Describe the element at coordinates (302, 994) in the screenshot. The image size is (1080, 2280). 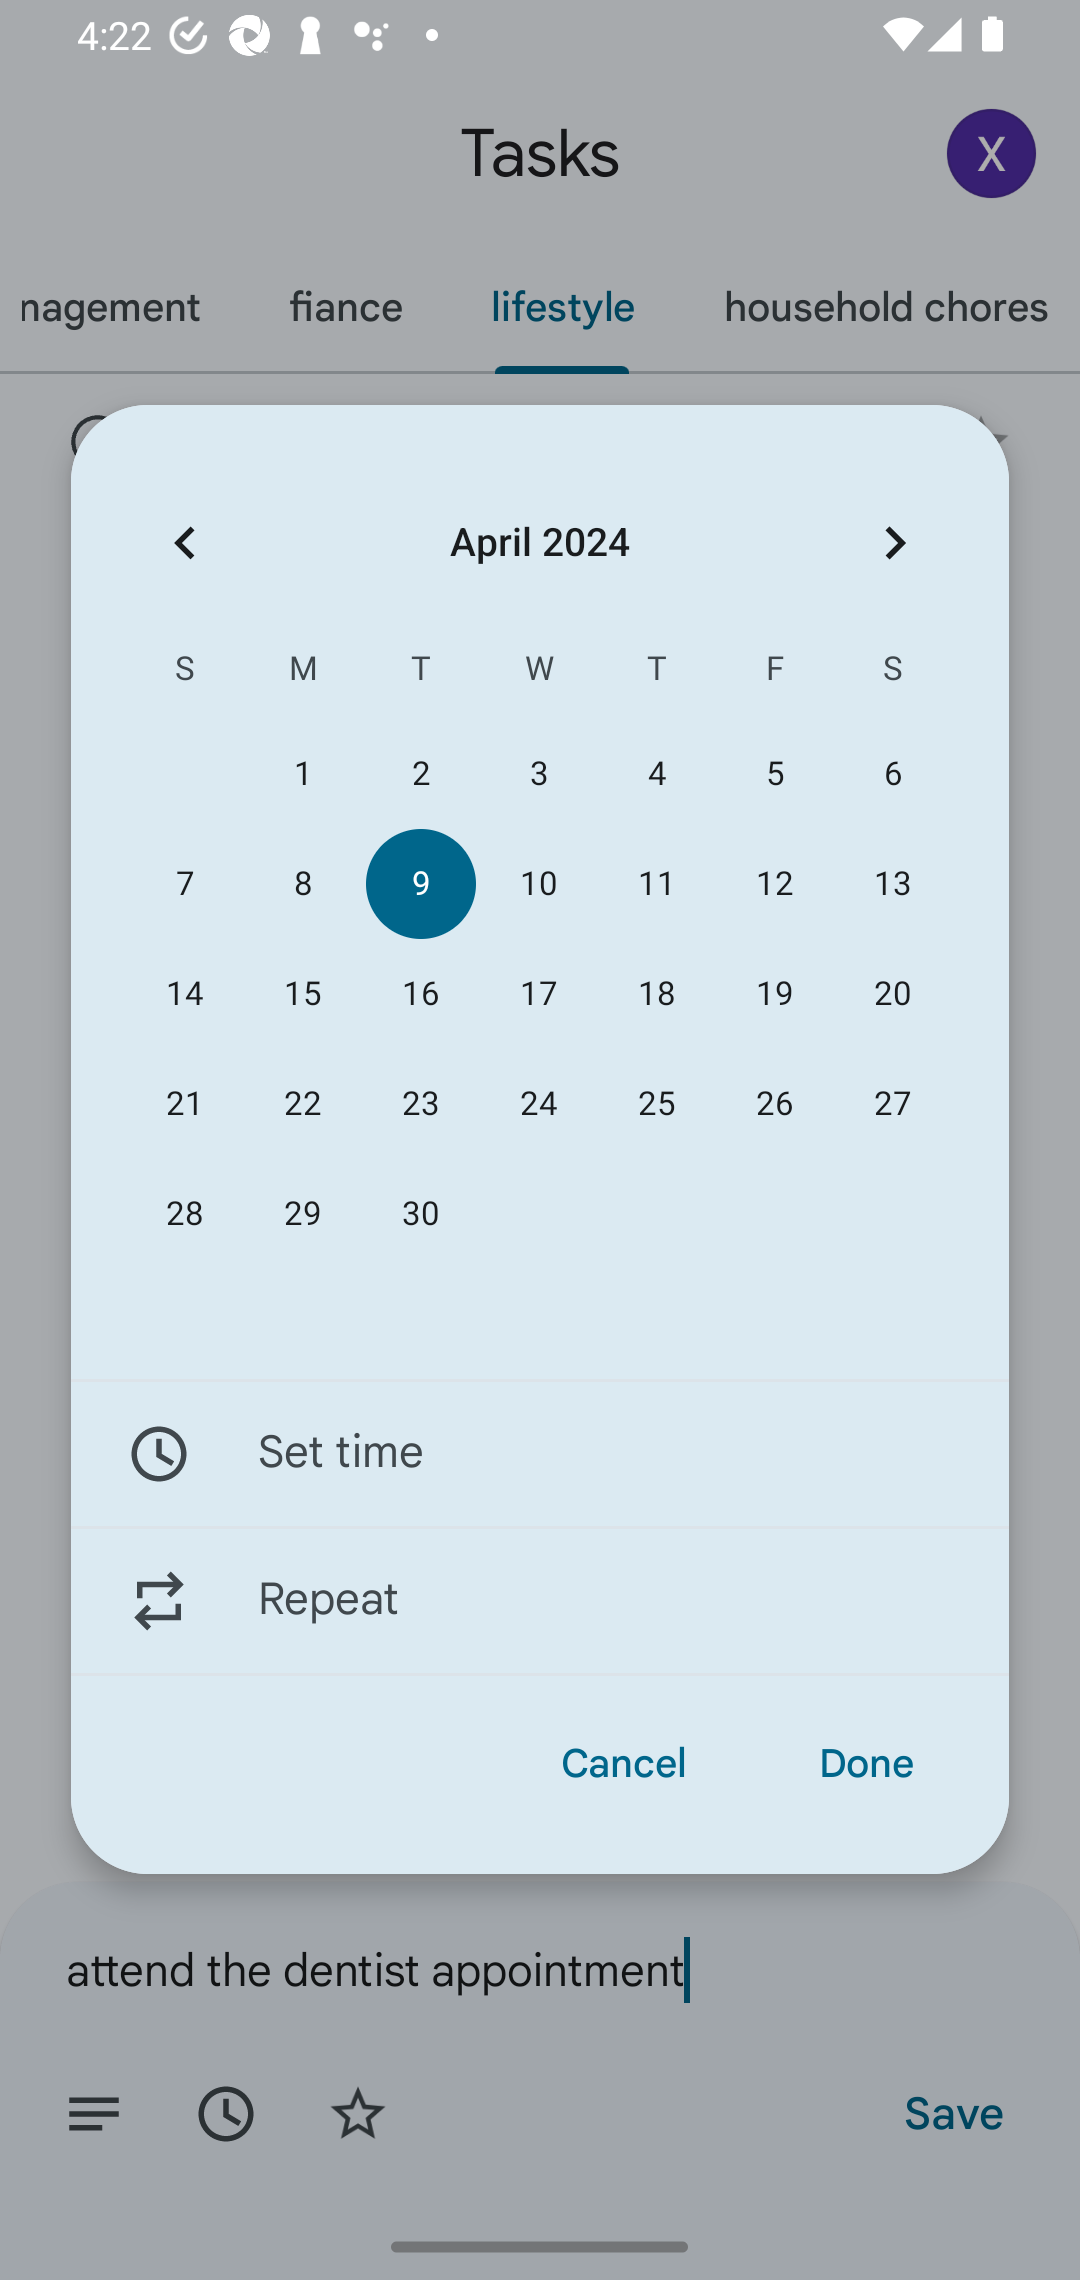
I see `15 15 April 2024` at that location.